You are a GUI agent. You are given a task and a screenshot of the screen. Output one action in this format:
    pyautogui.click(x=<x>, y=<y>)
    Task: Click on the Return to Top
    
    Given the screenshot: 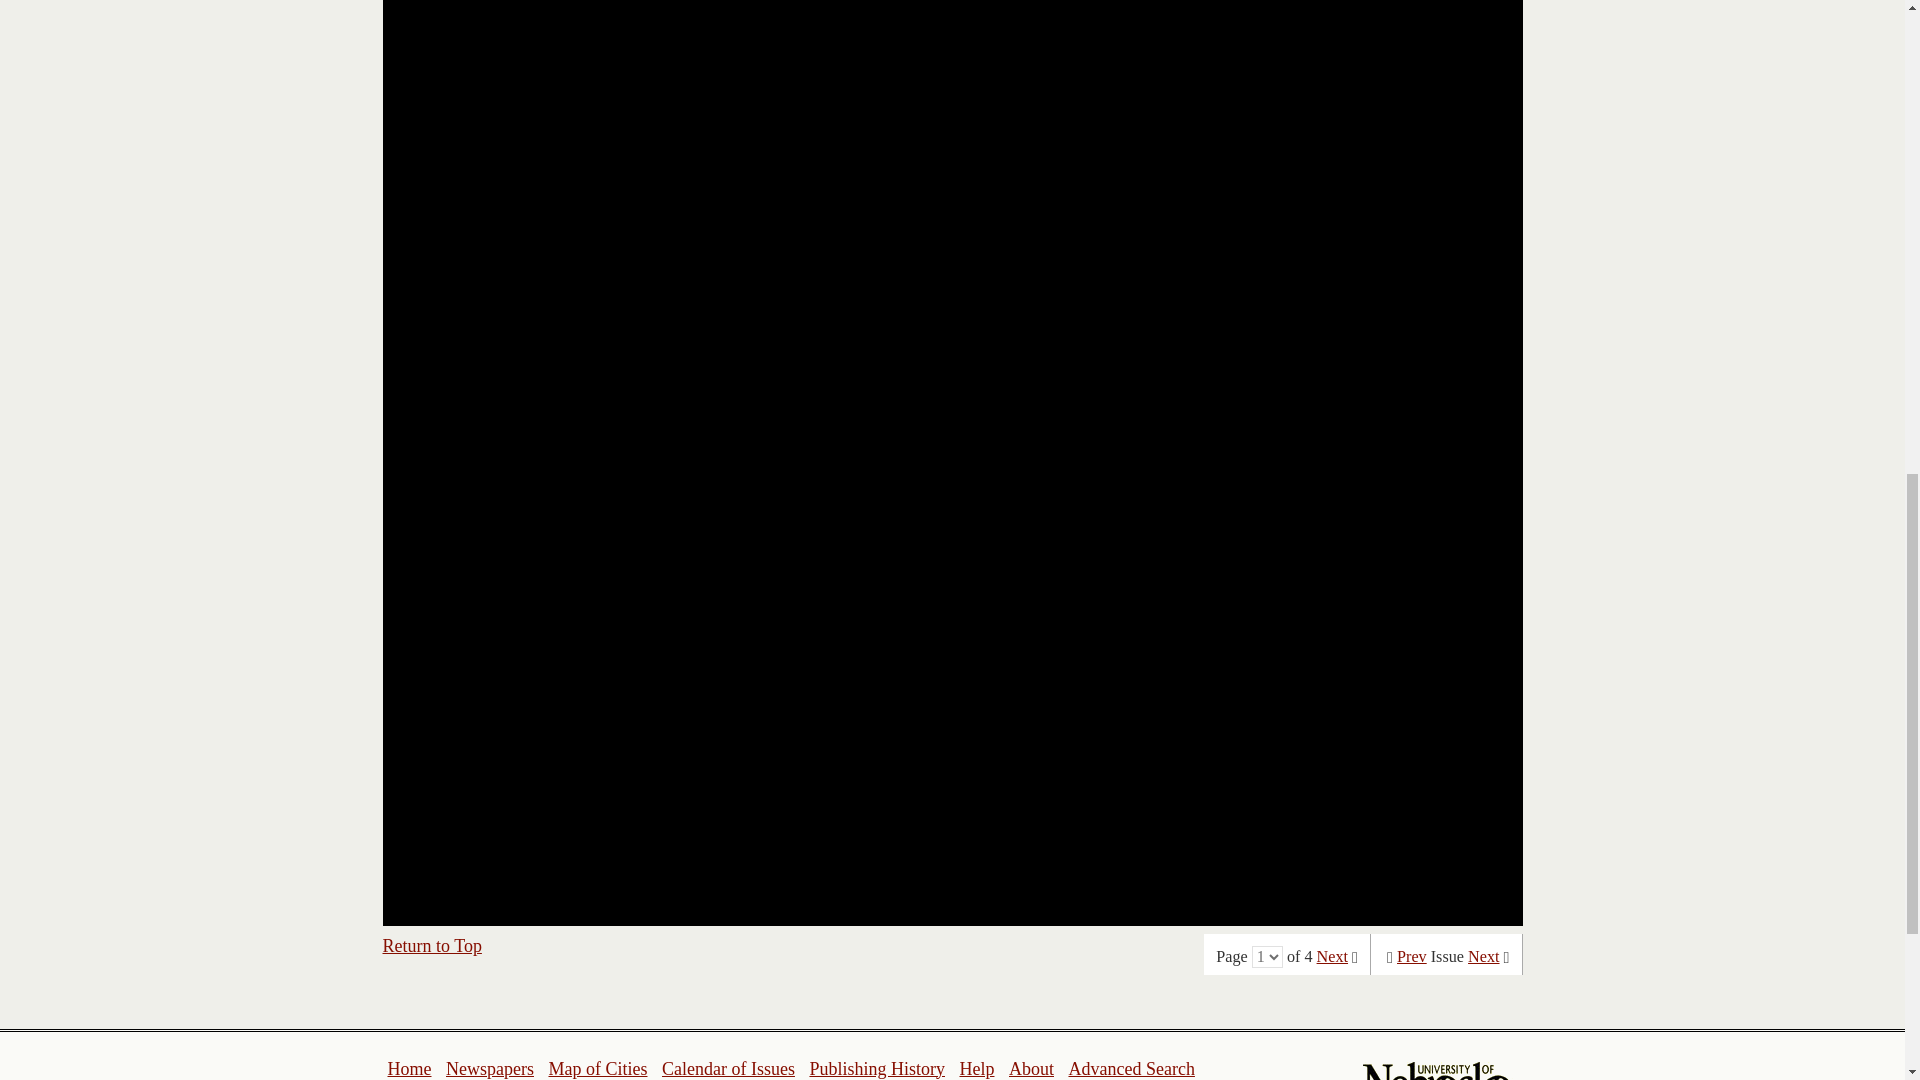 What is the action you would take?
    pyautogui.click(x=432, y=946)
    